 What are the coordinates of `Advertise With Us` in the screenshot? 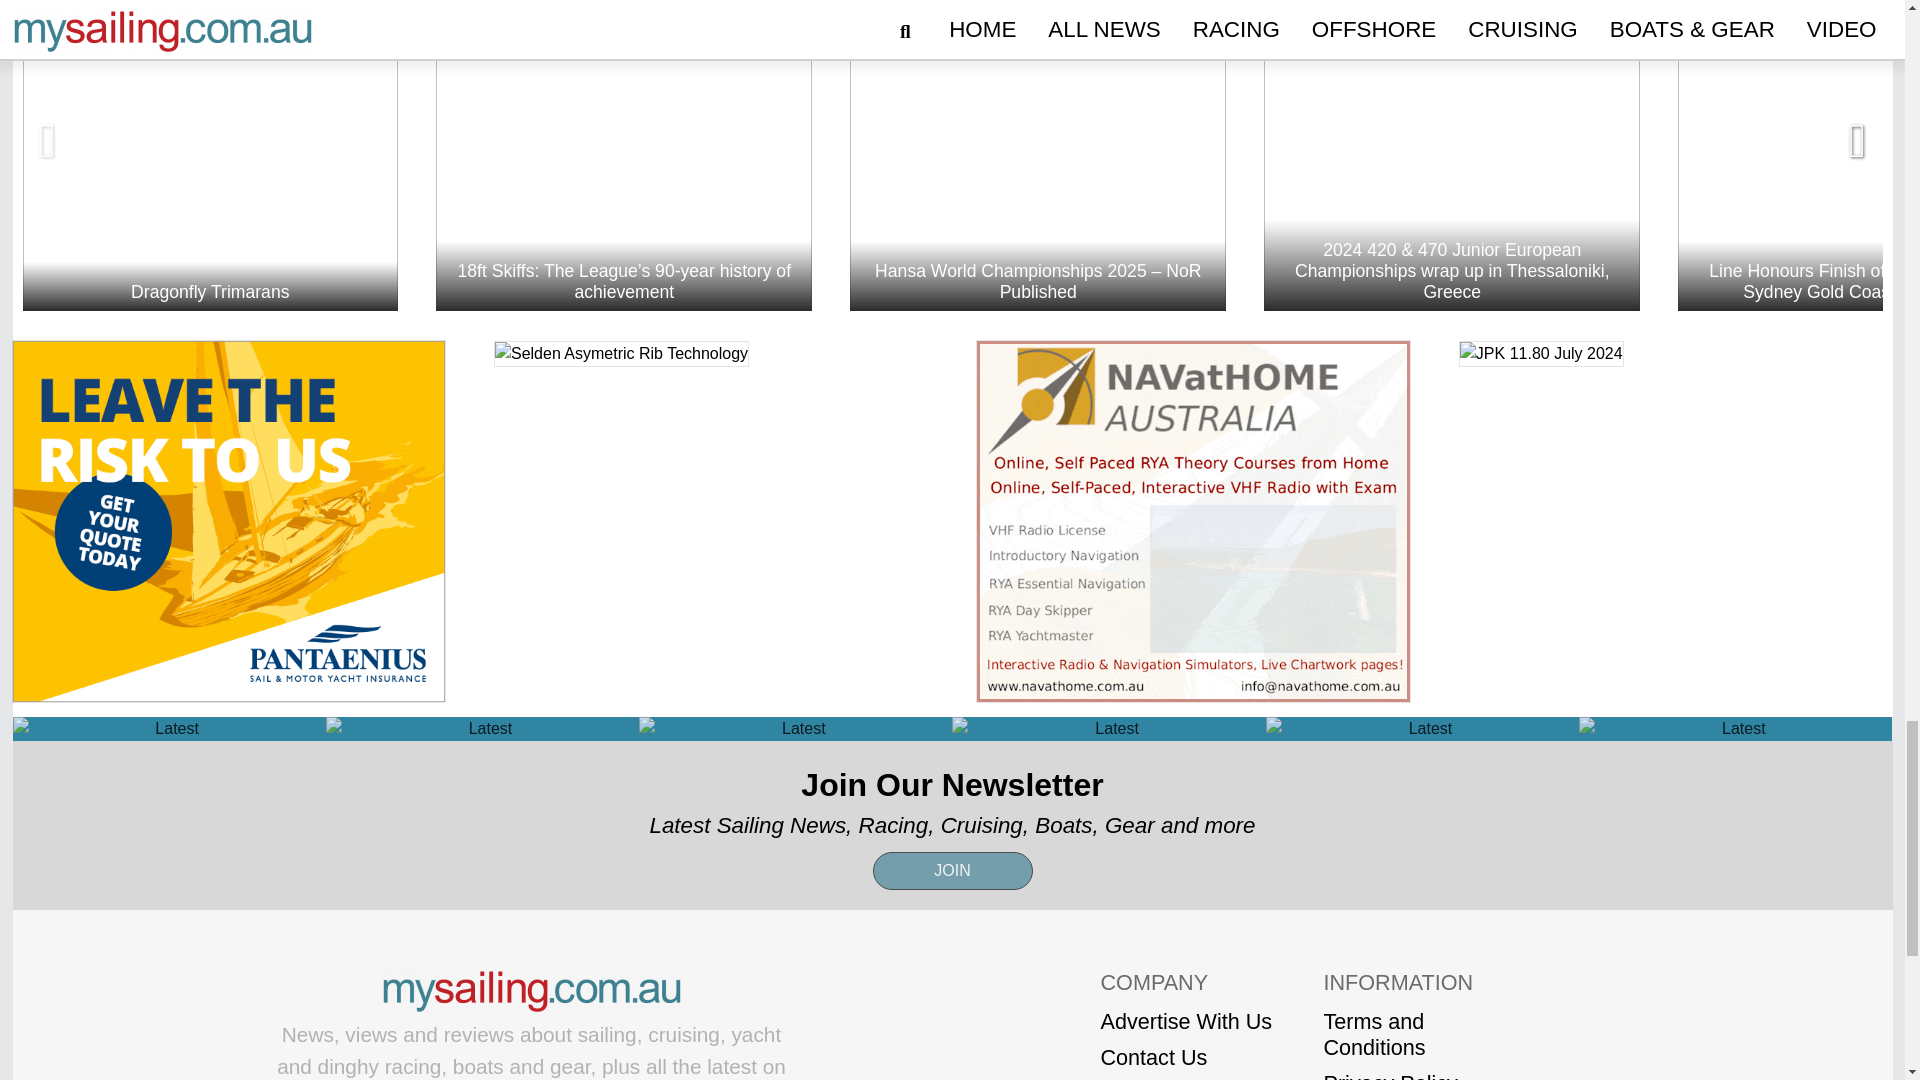 It's located at (1186, 1021).